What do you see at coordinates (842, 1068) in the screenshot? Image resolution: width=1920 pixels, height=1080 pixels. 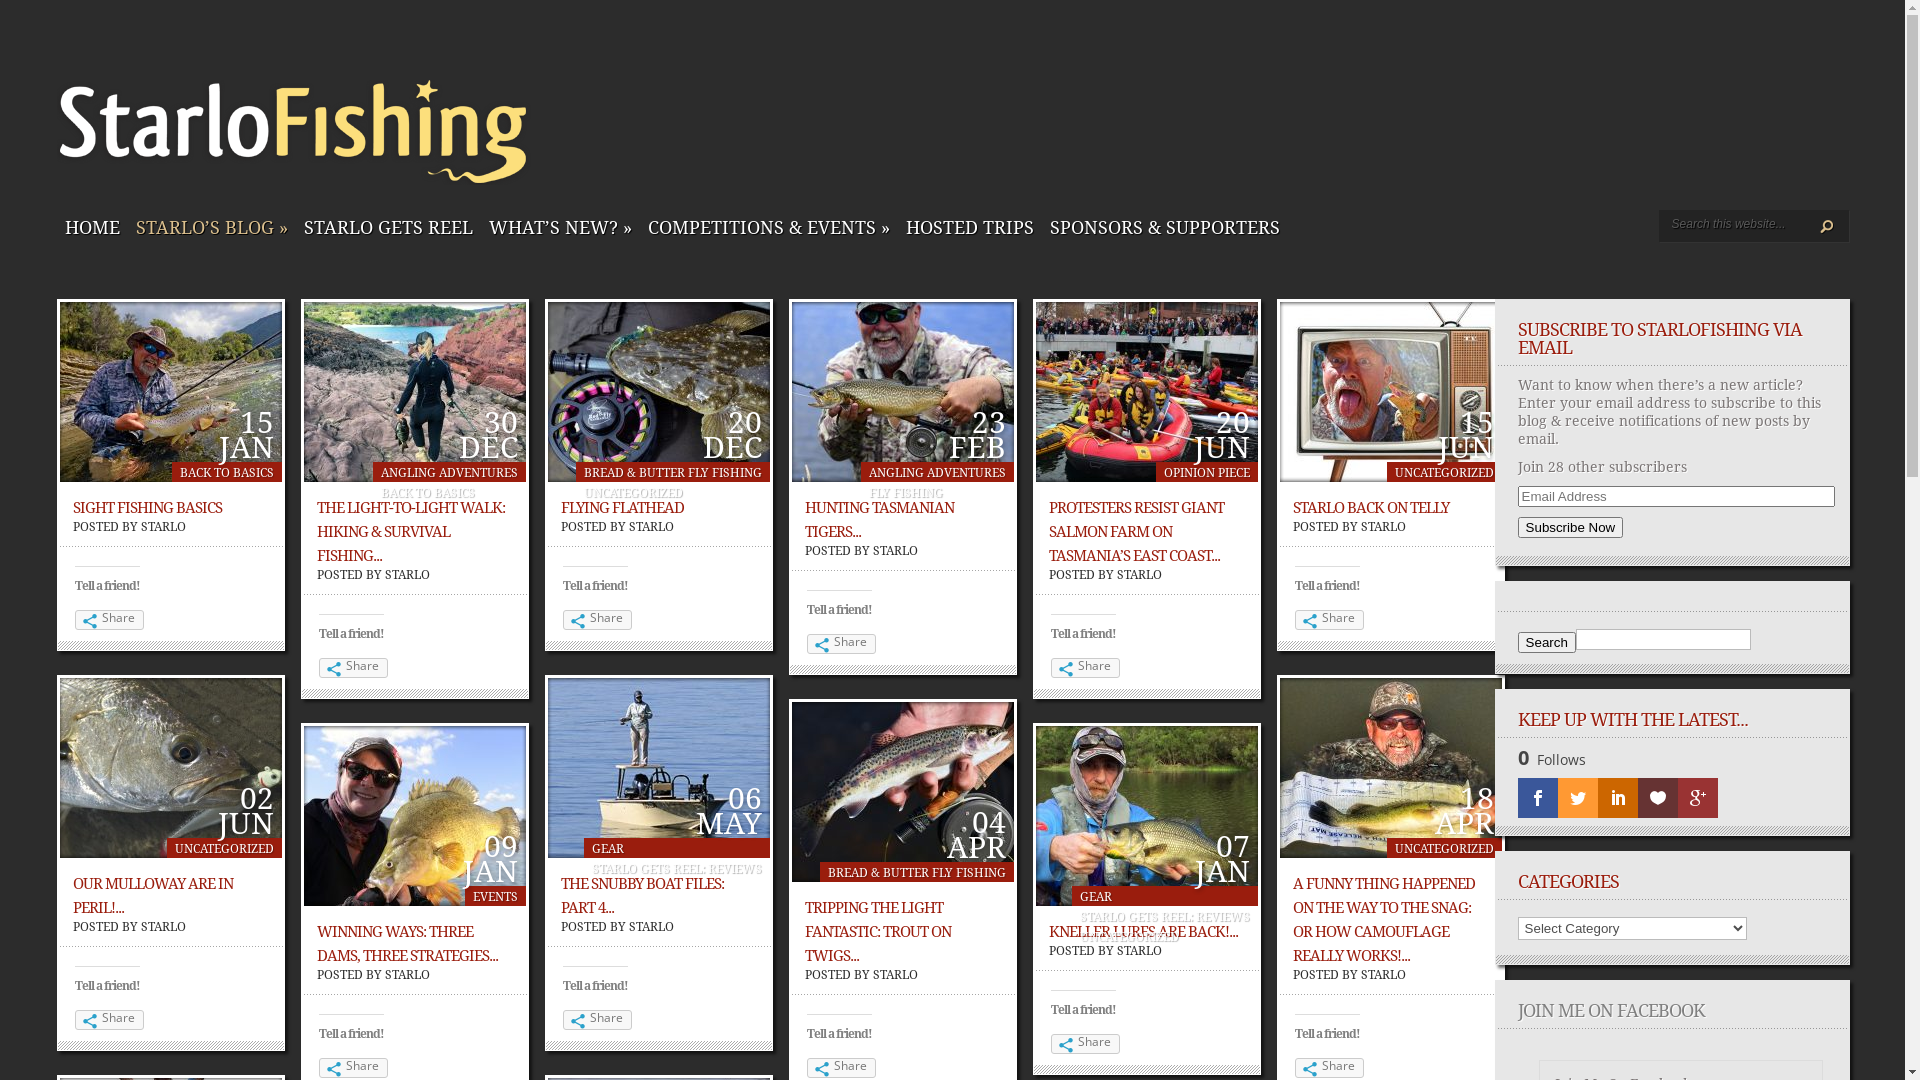 I see `Share` at bounding box center [842, 1068].